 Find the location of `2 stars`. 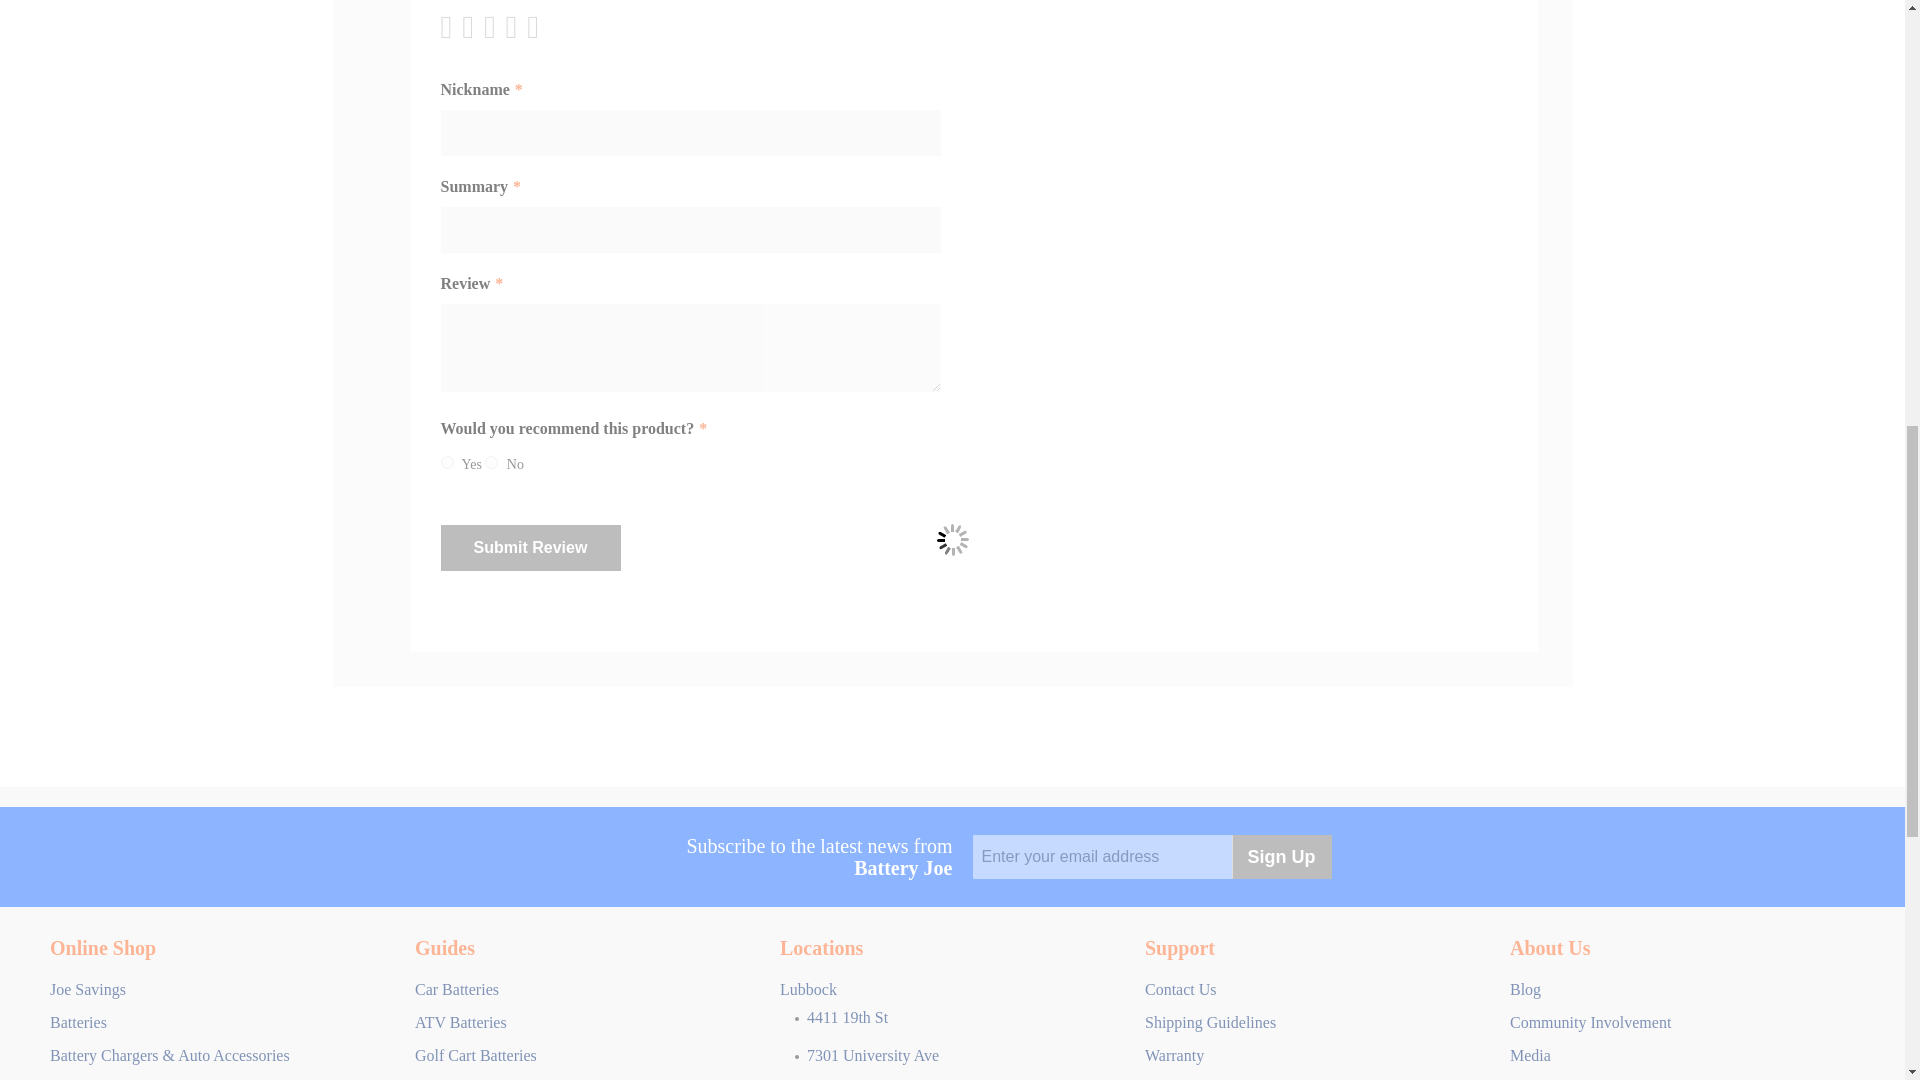

2 stars is located at coordinates (461, 26).